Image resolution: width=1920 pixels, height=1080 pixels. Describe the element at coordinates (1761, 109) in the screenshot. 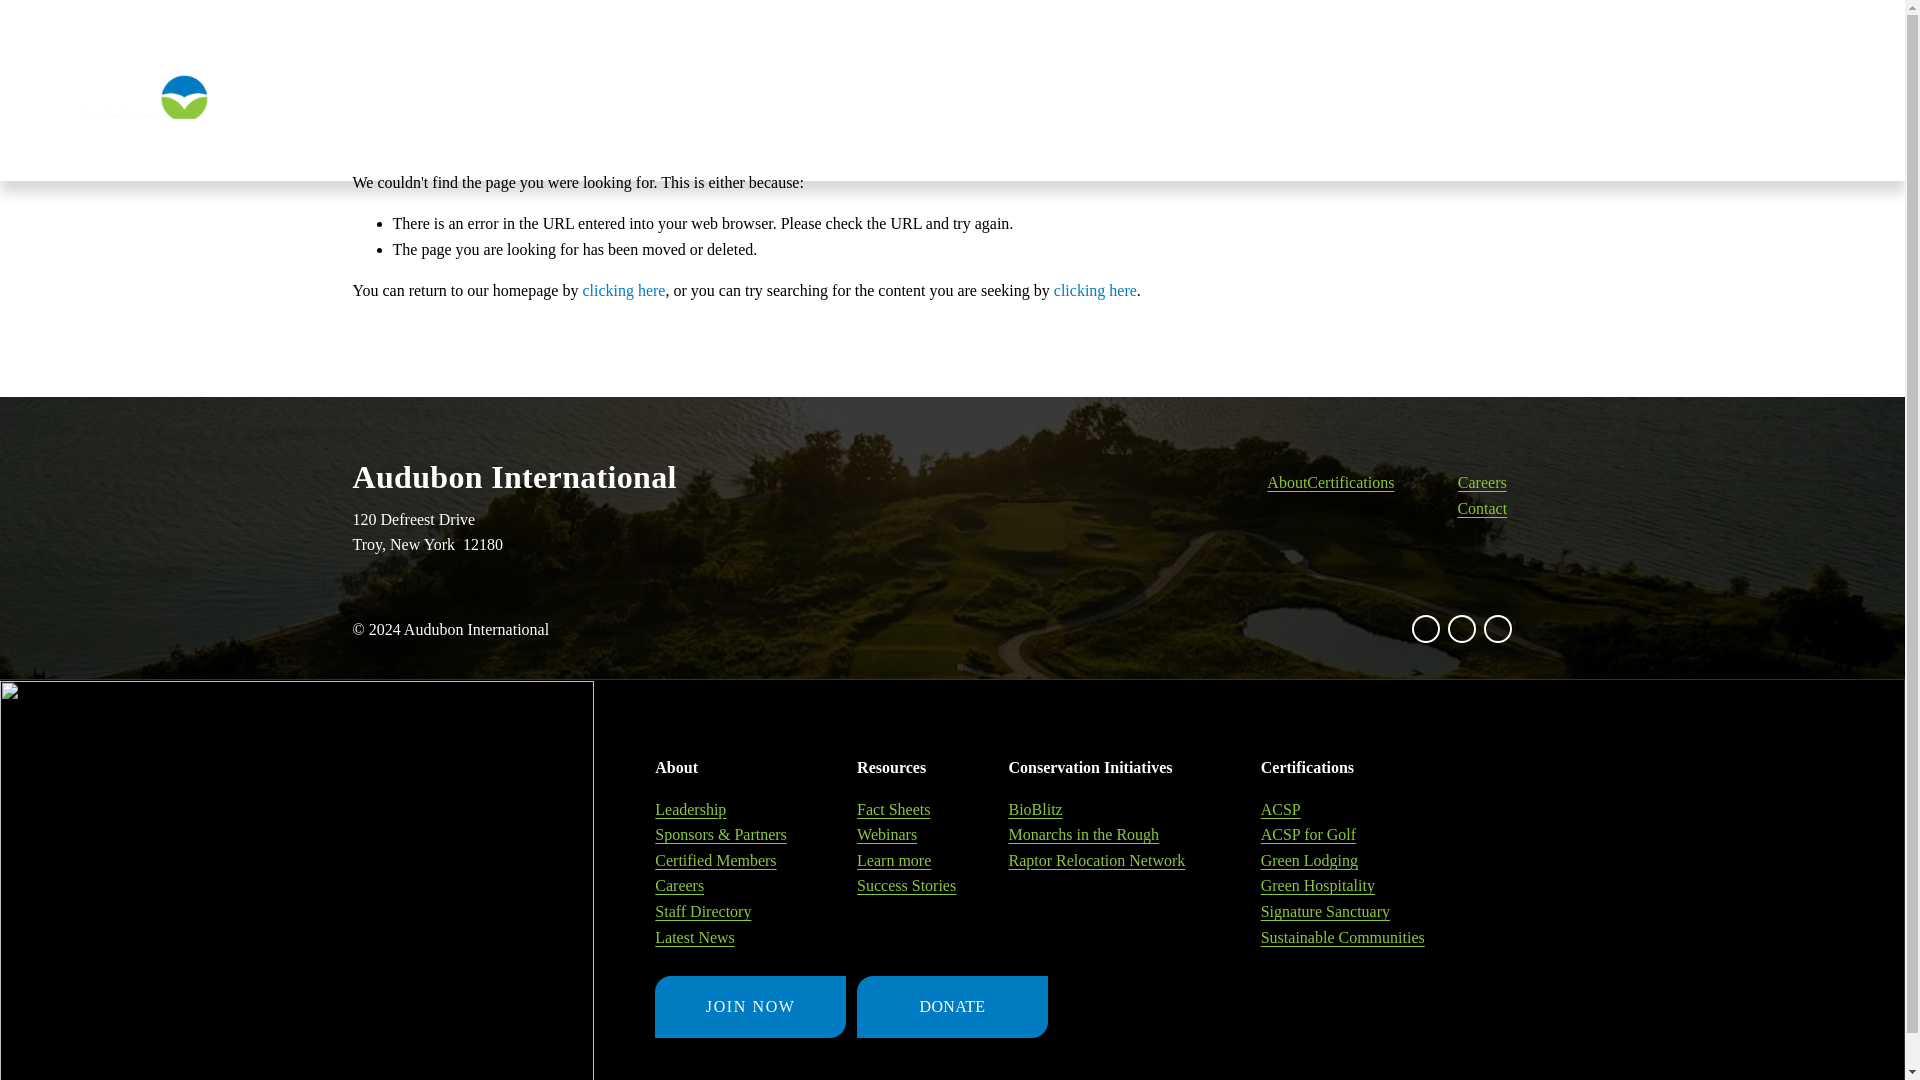

I see `MEMBERS` at that location.